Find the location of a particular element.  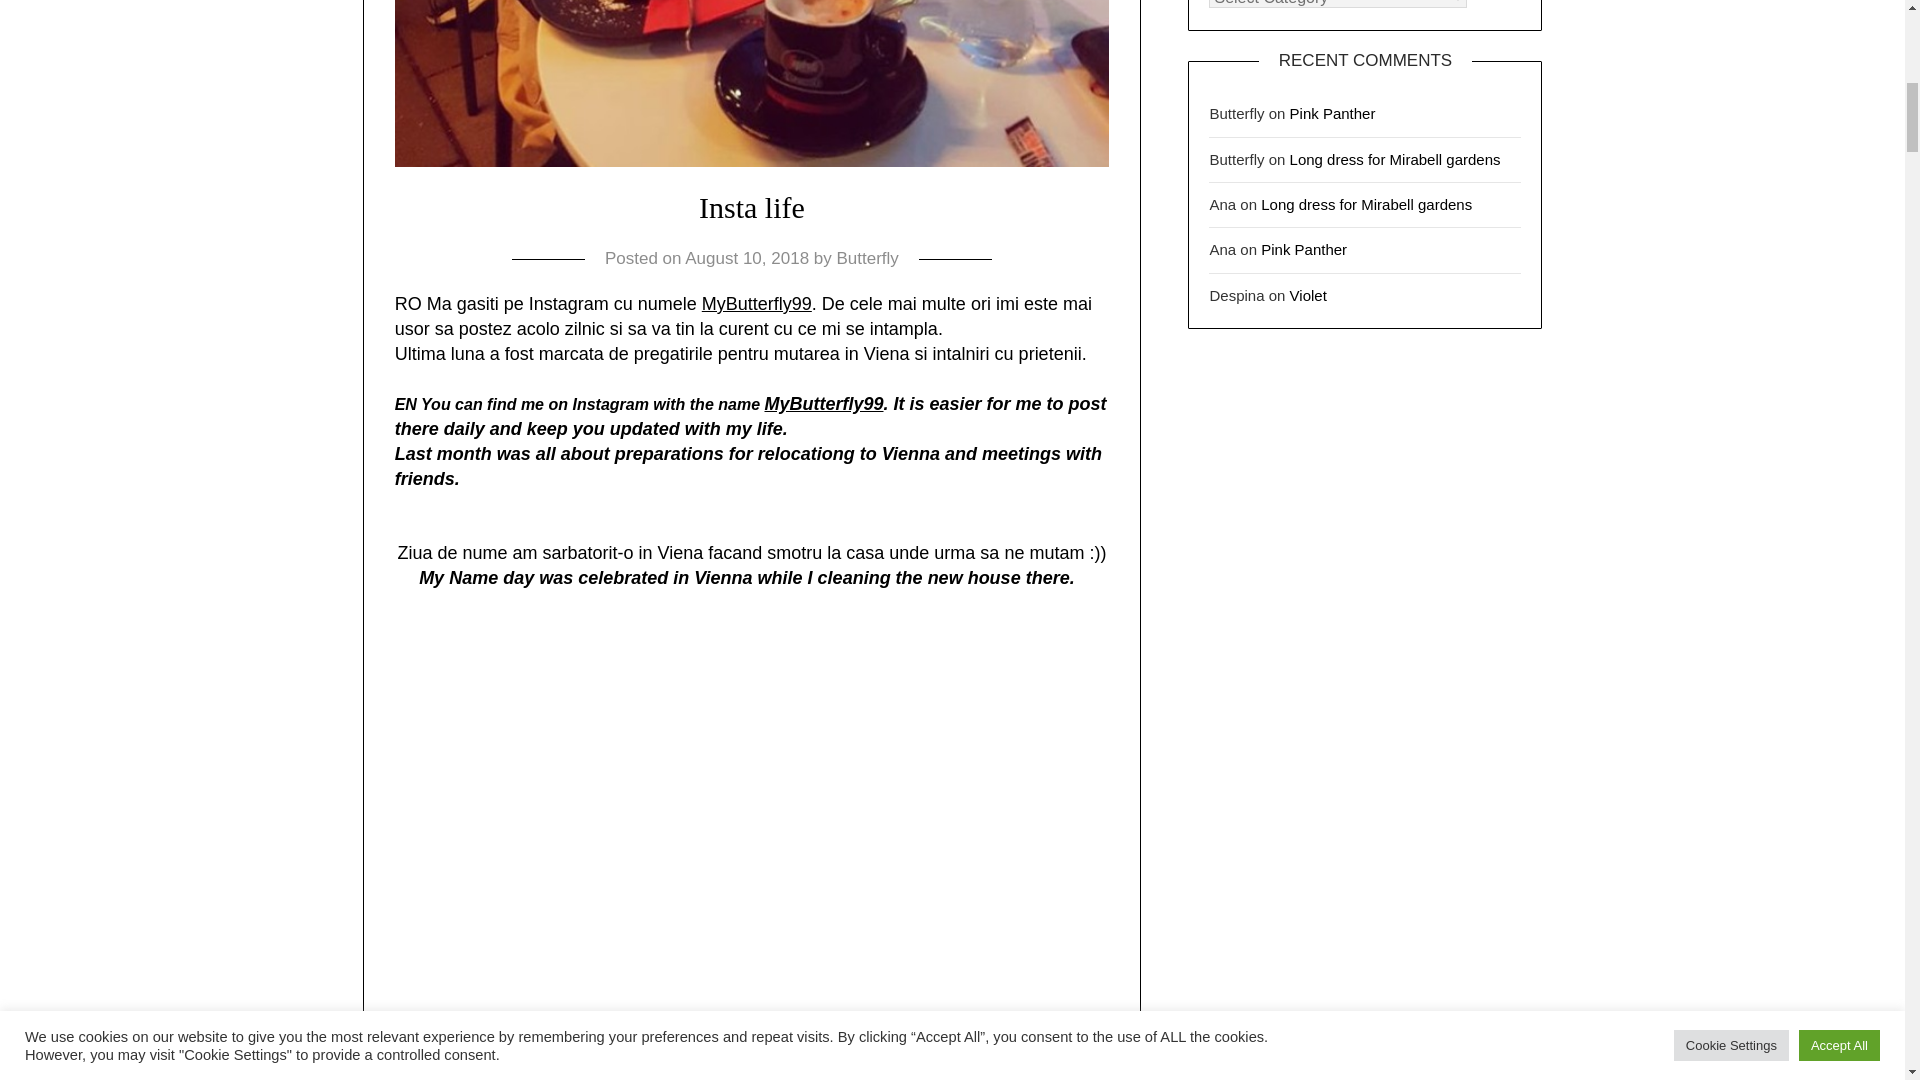

August 10, 2018 is located at coordinates (746, 257).